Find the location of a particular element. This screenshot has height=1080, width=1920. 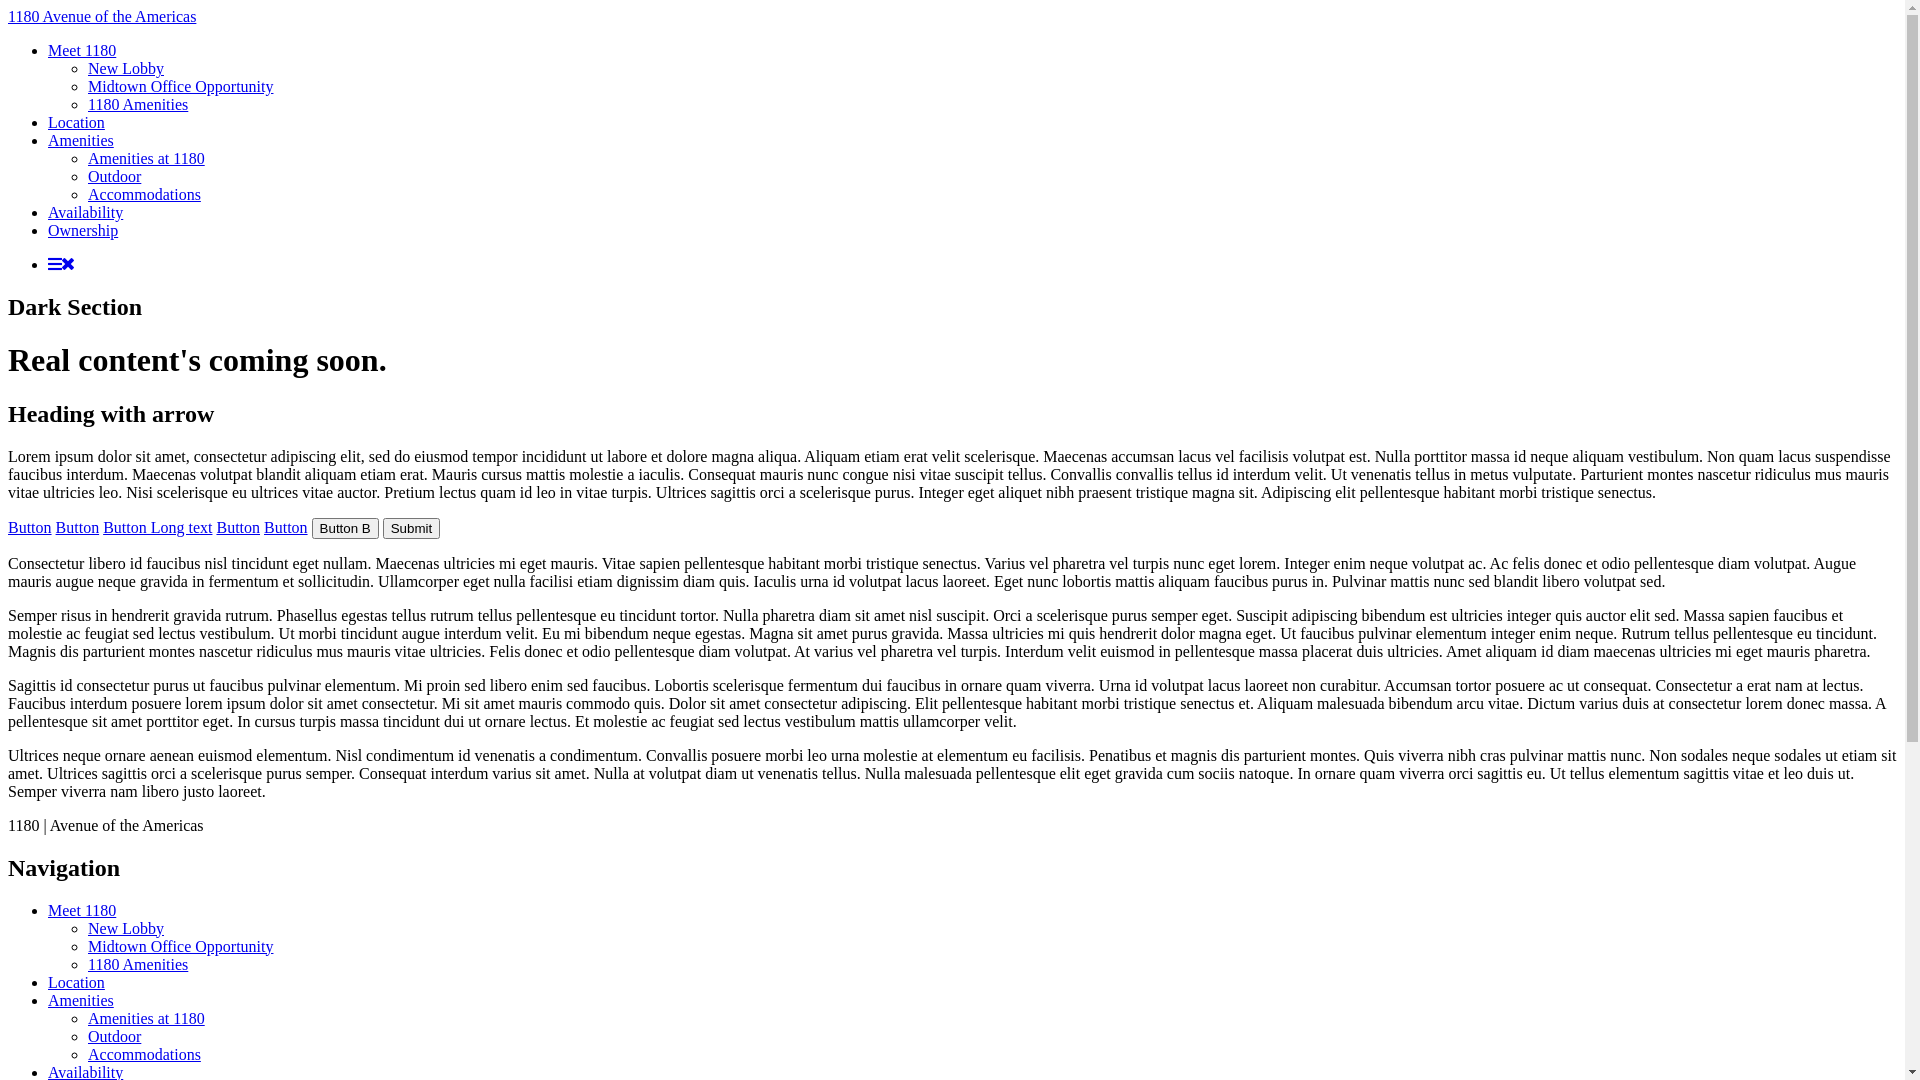

Accommodations is located at coordinates (144, 194).